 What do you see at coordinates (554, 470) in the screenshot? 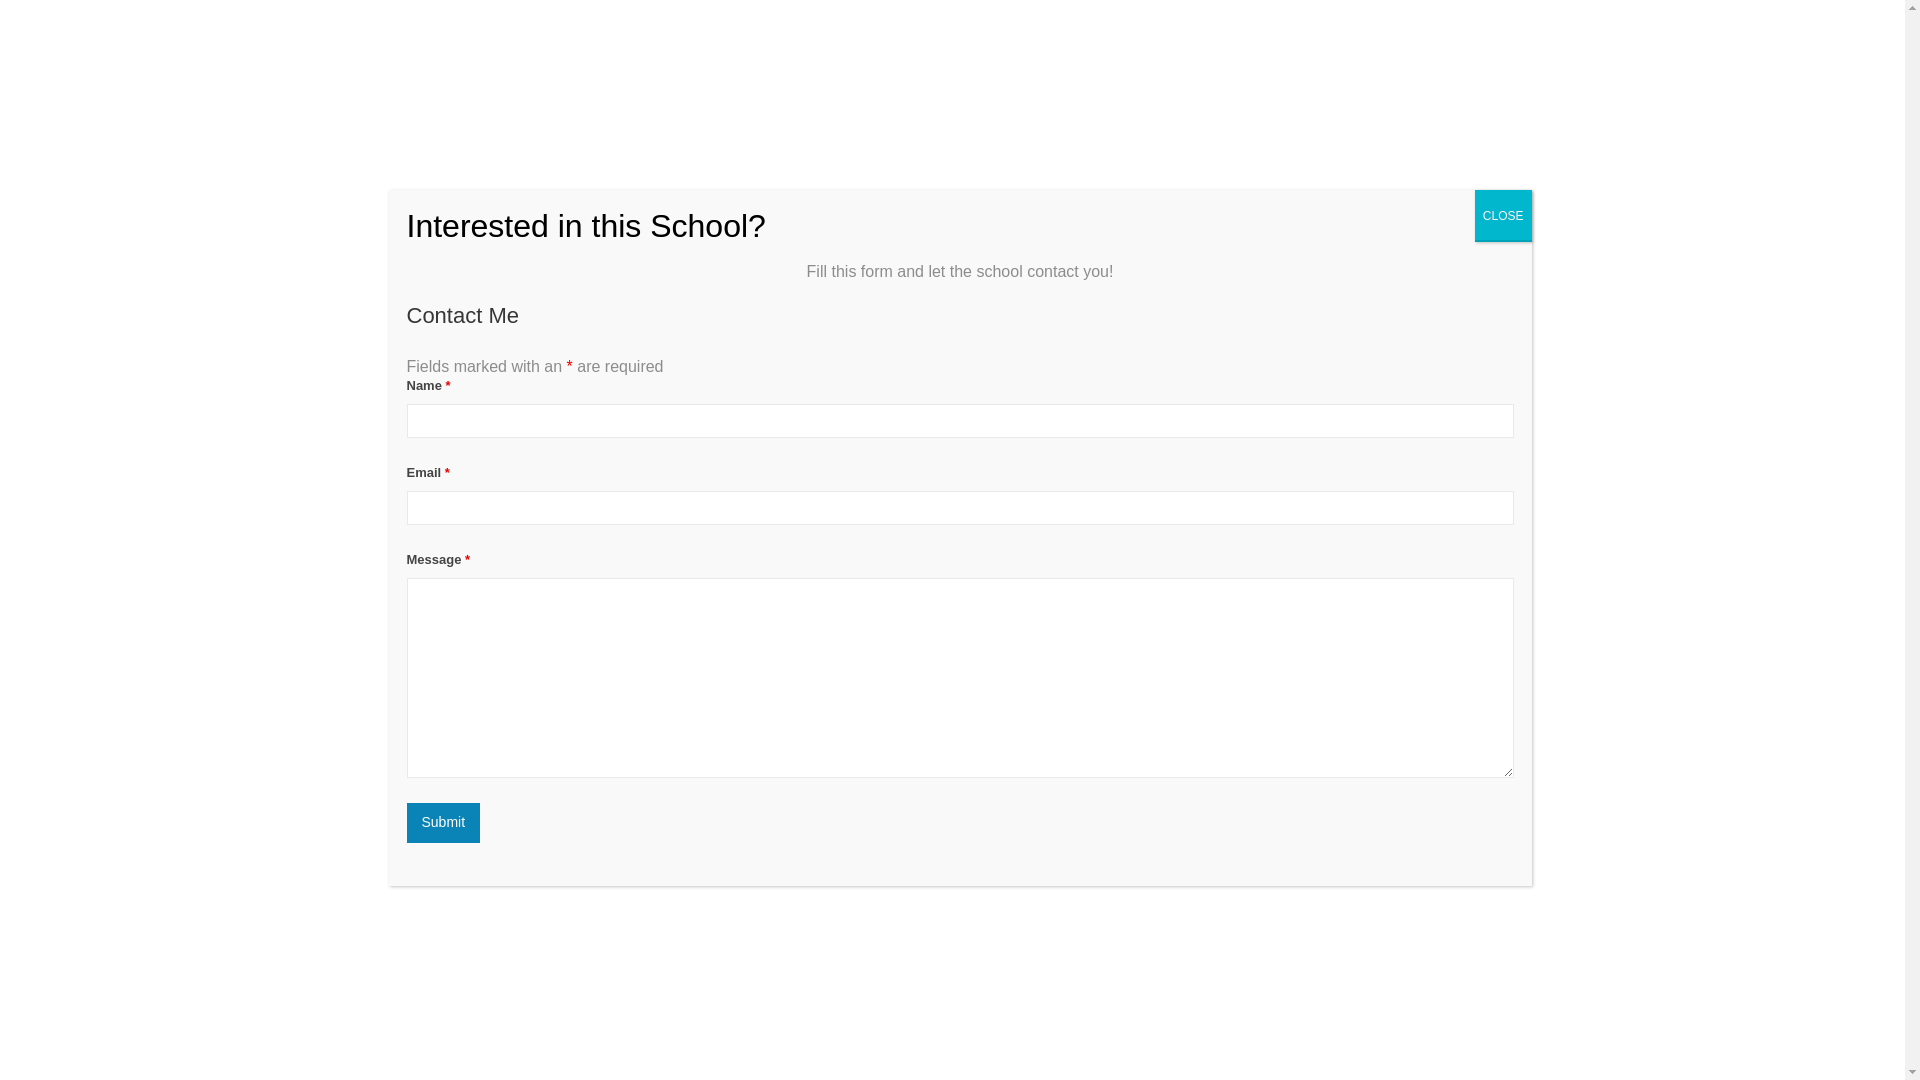
I see `Columbus` at bounding box center [554, 470].